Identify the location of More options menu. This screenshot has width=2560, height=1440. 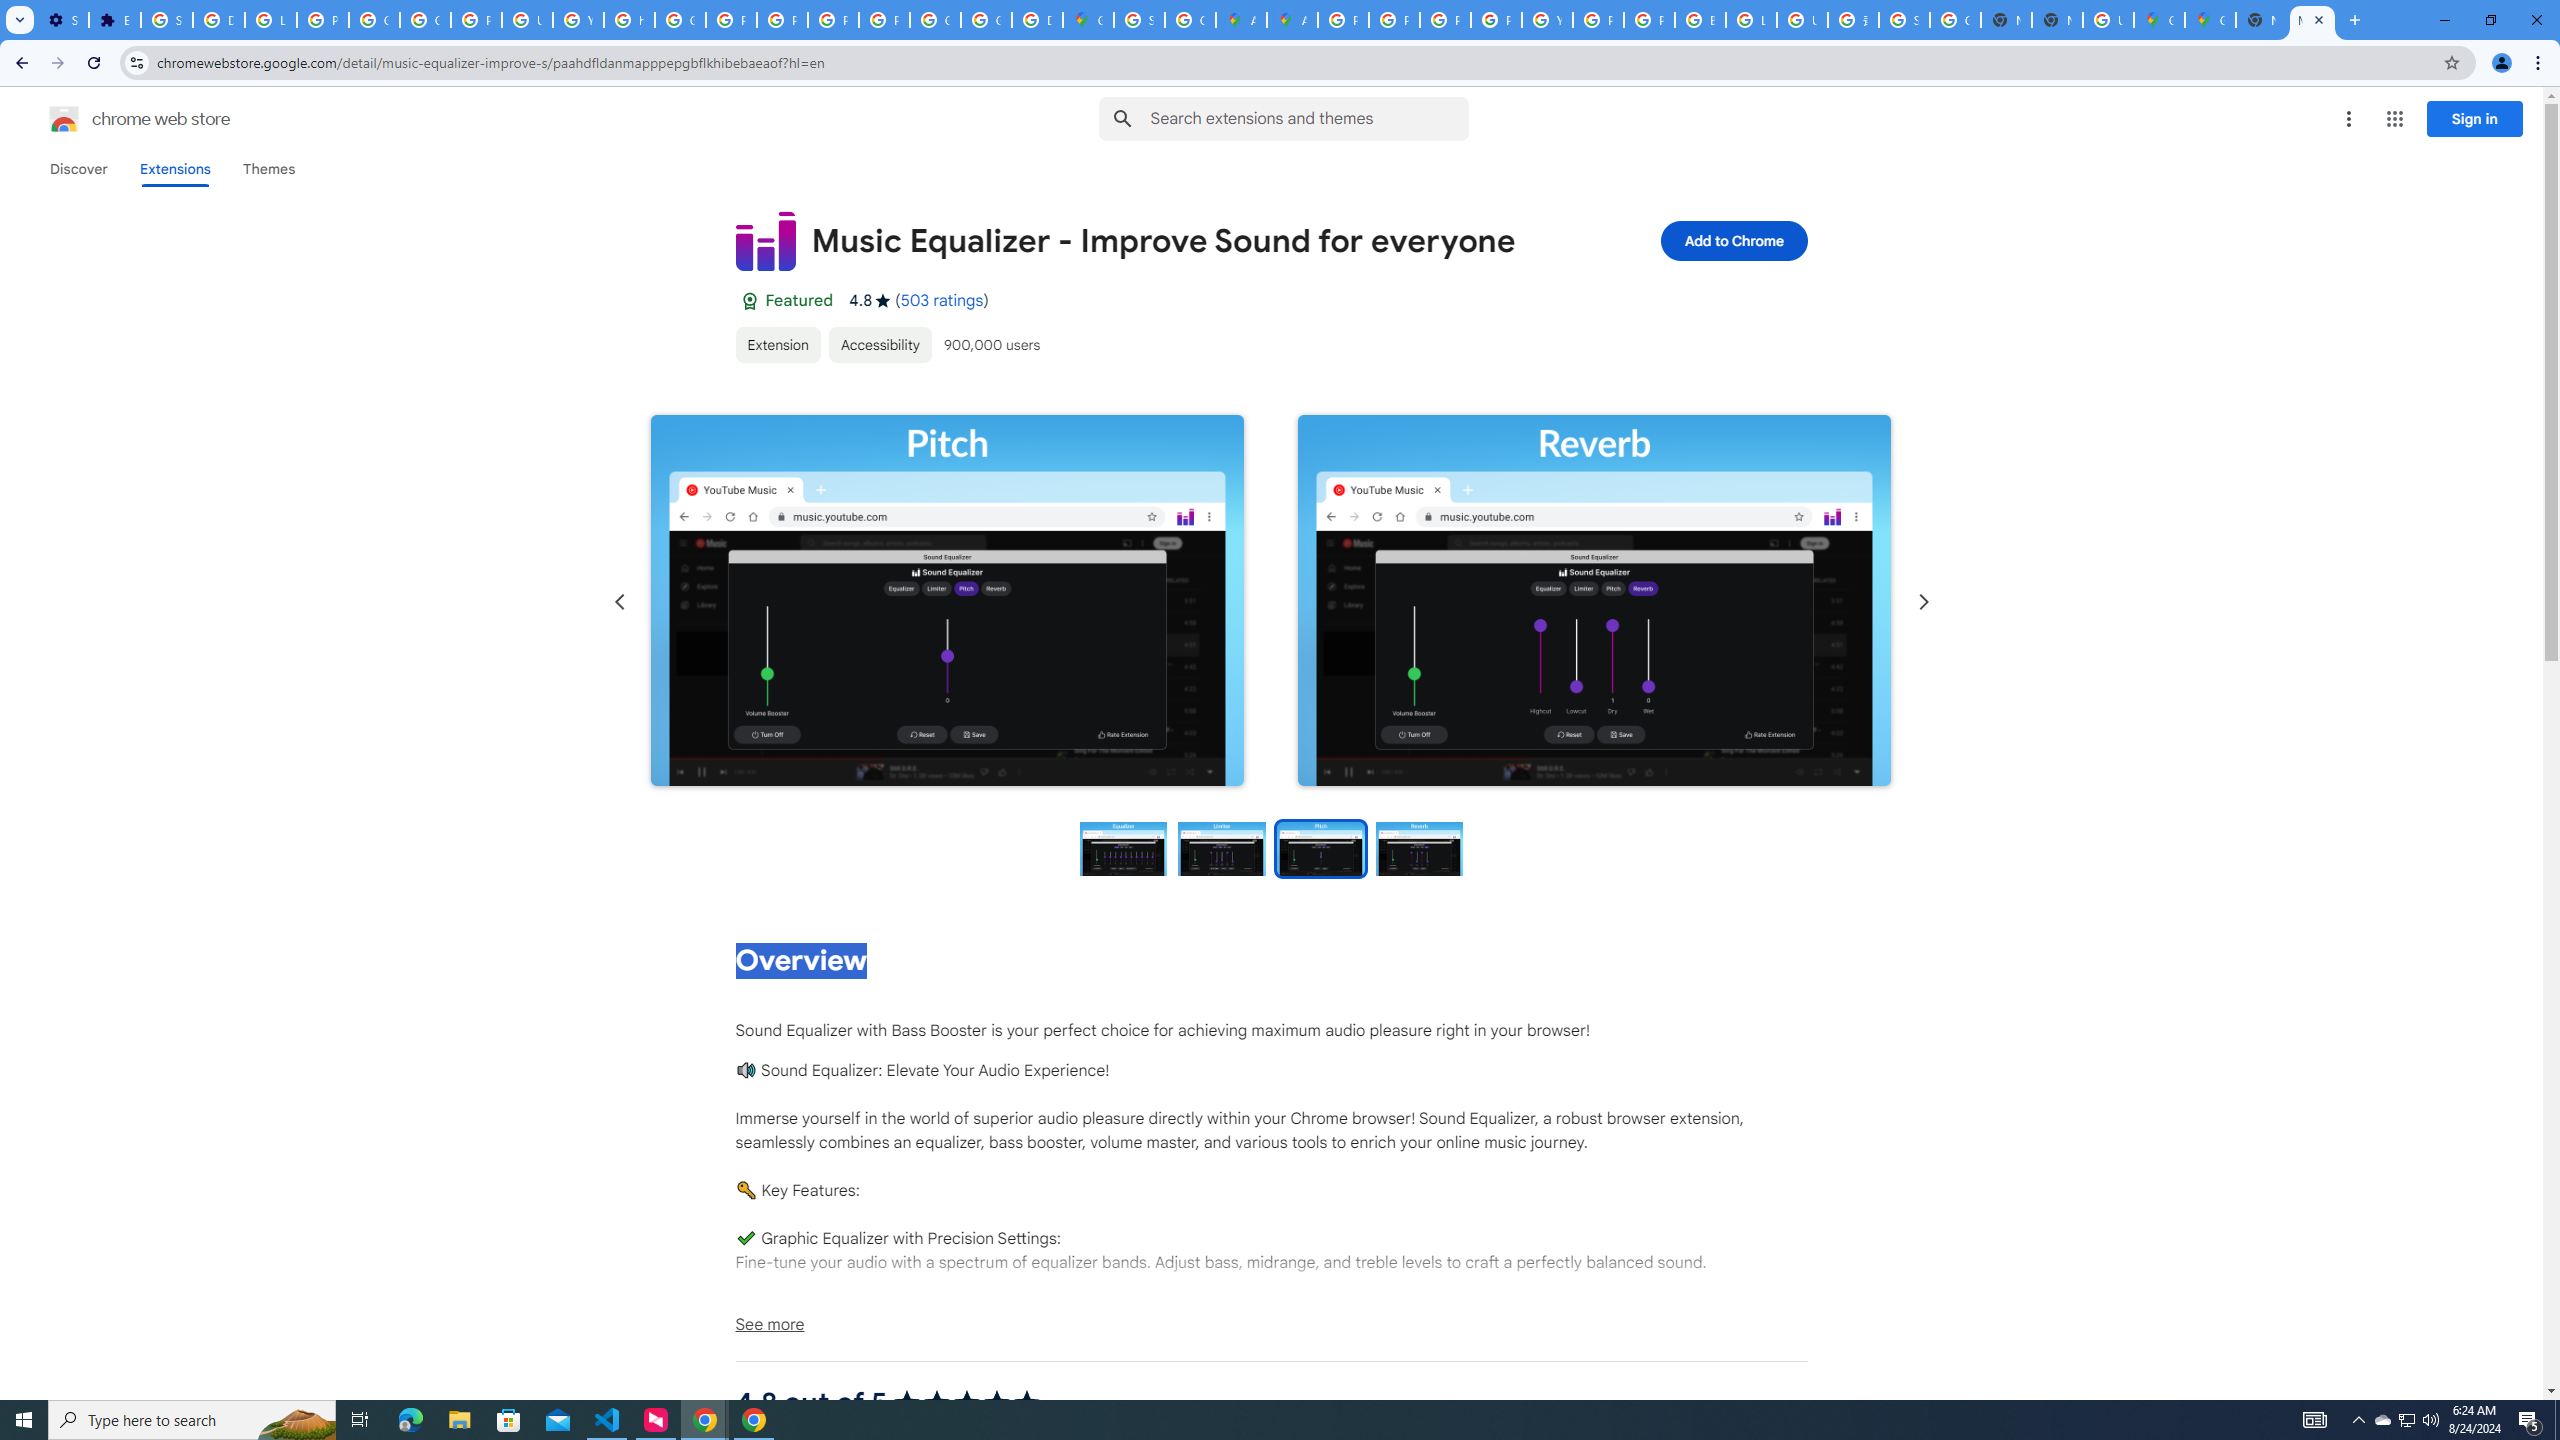
(2348, 119).